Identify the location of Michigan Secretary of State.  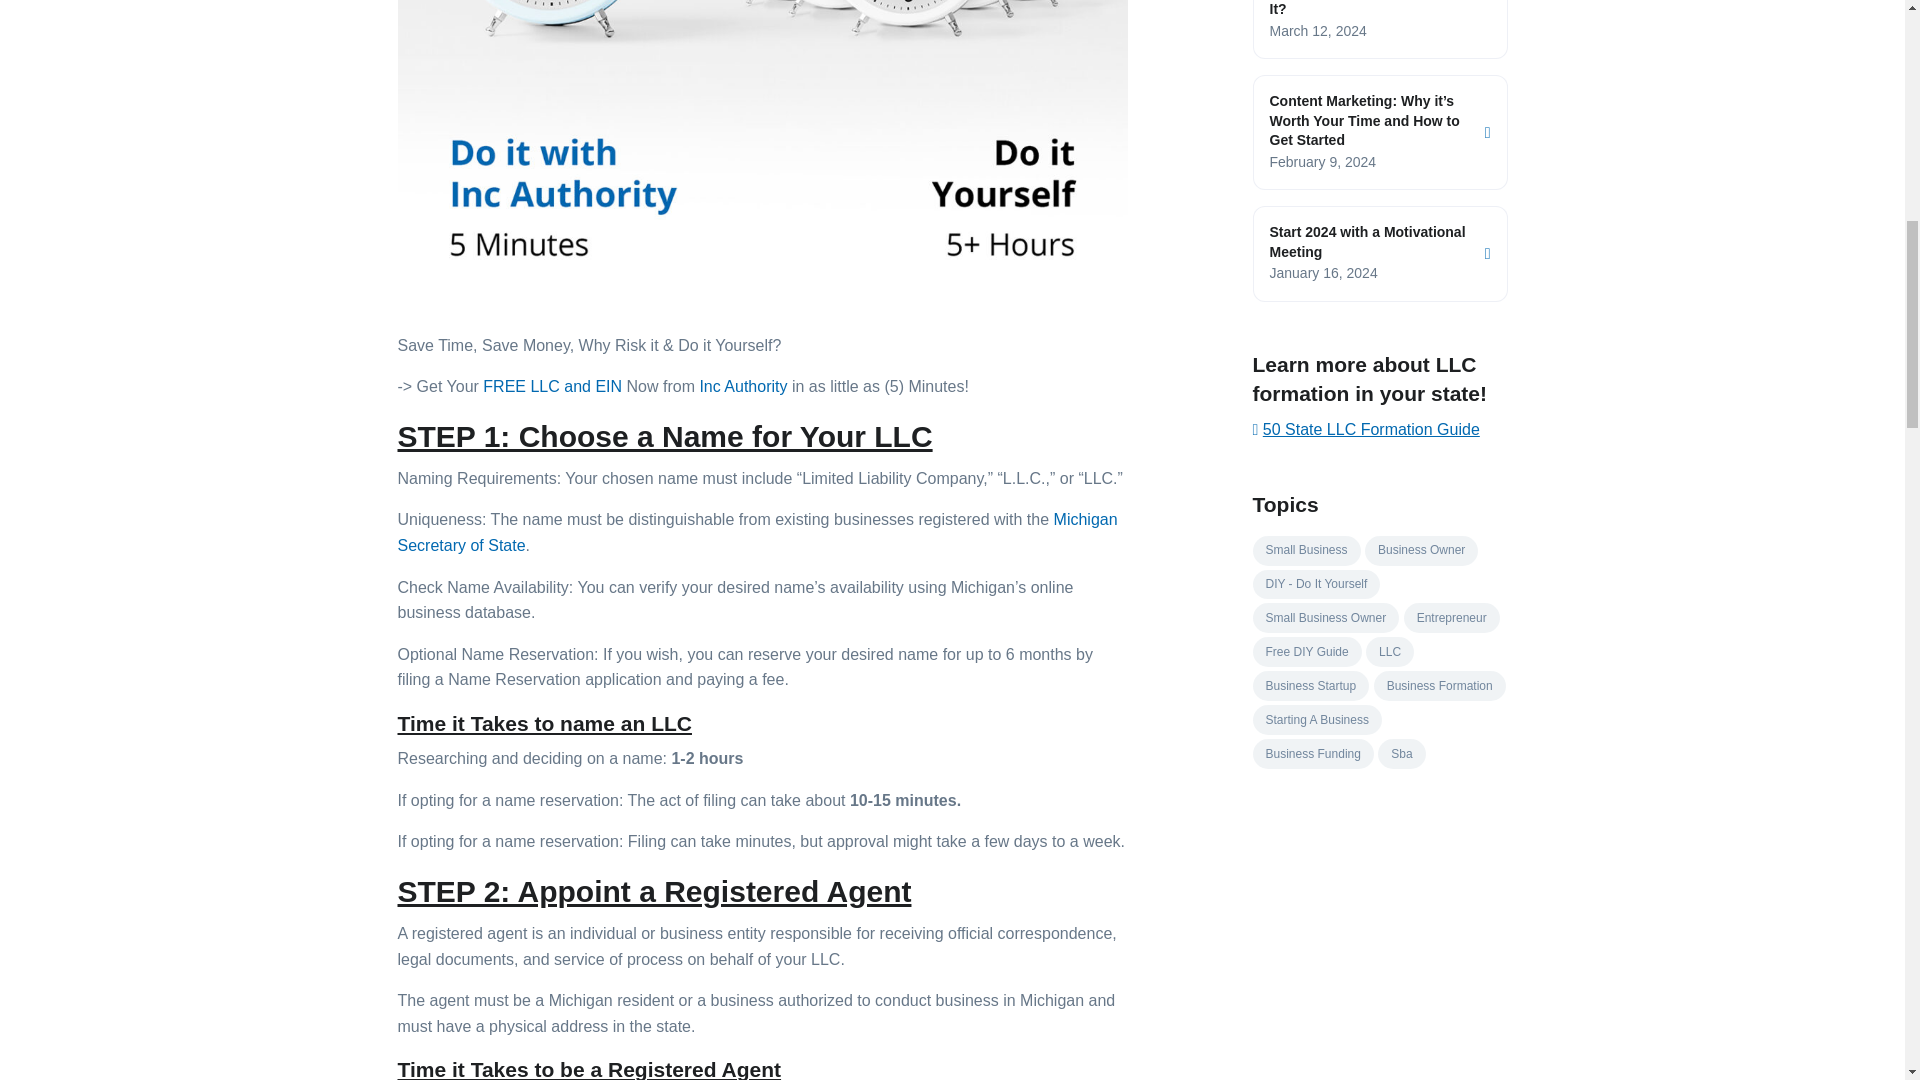
(757, 532).